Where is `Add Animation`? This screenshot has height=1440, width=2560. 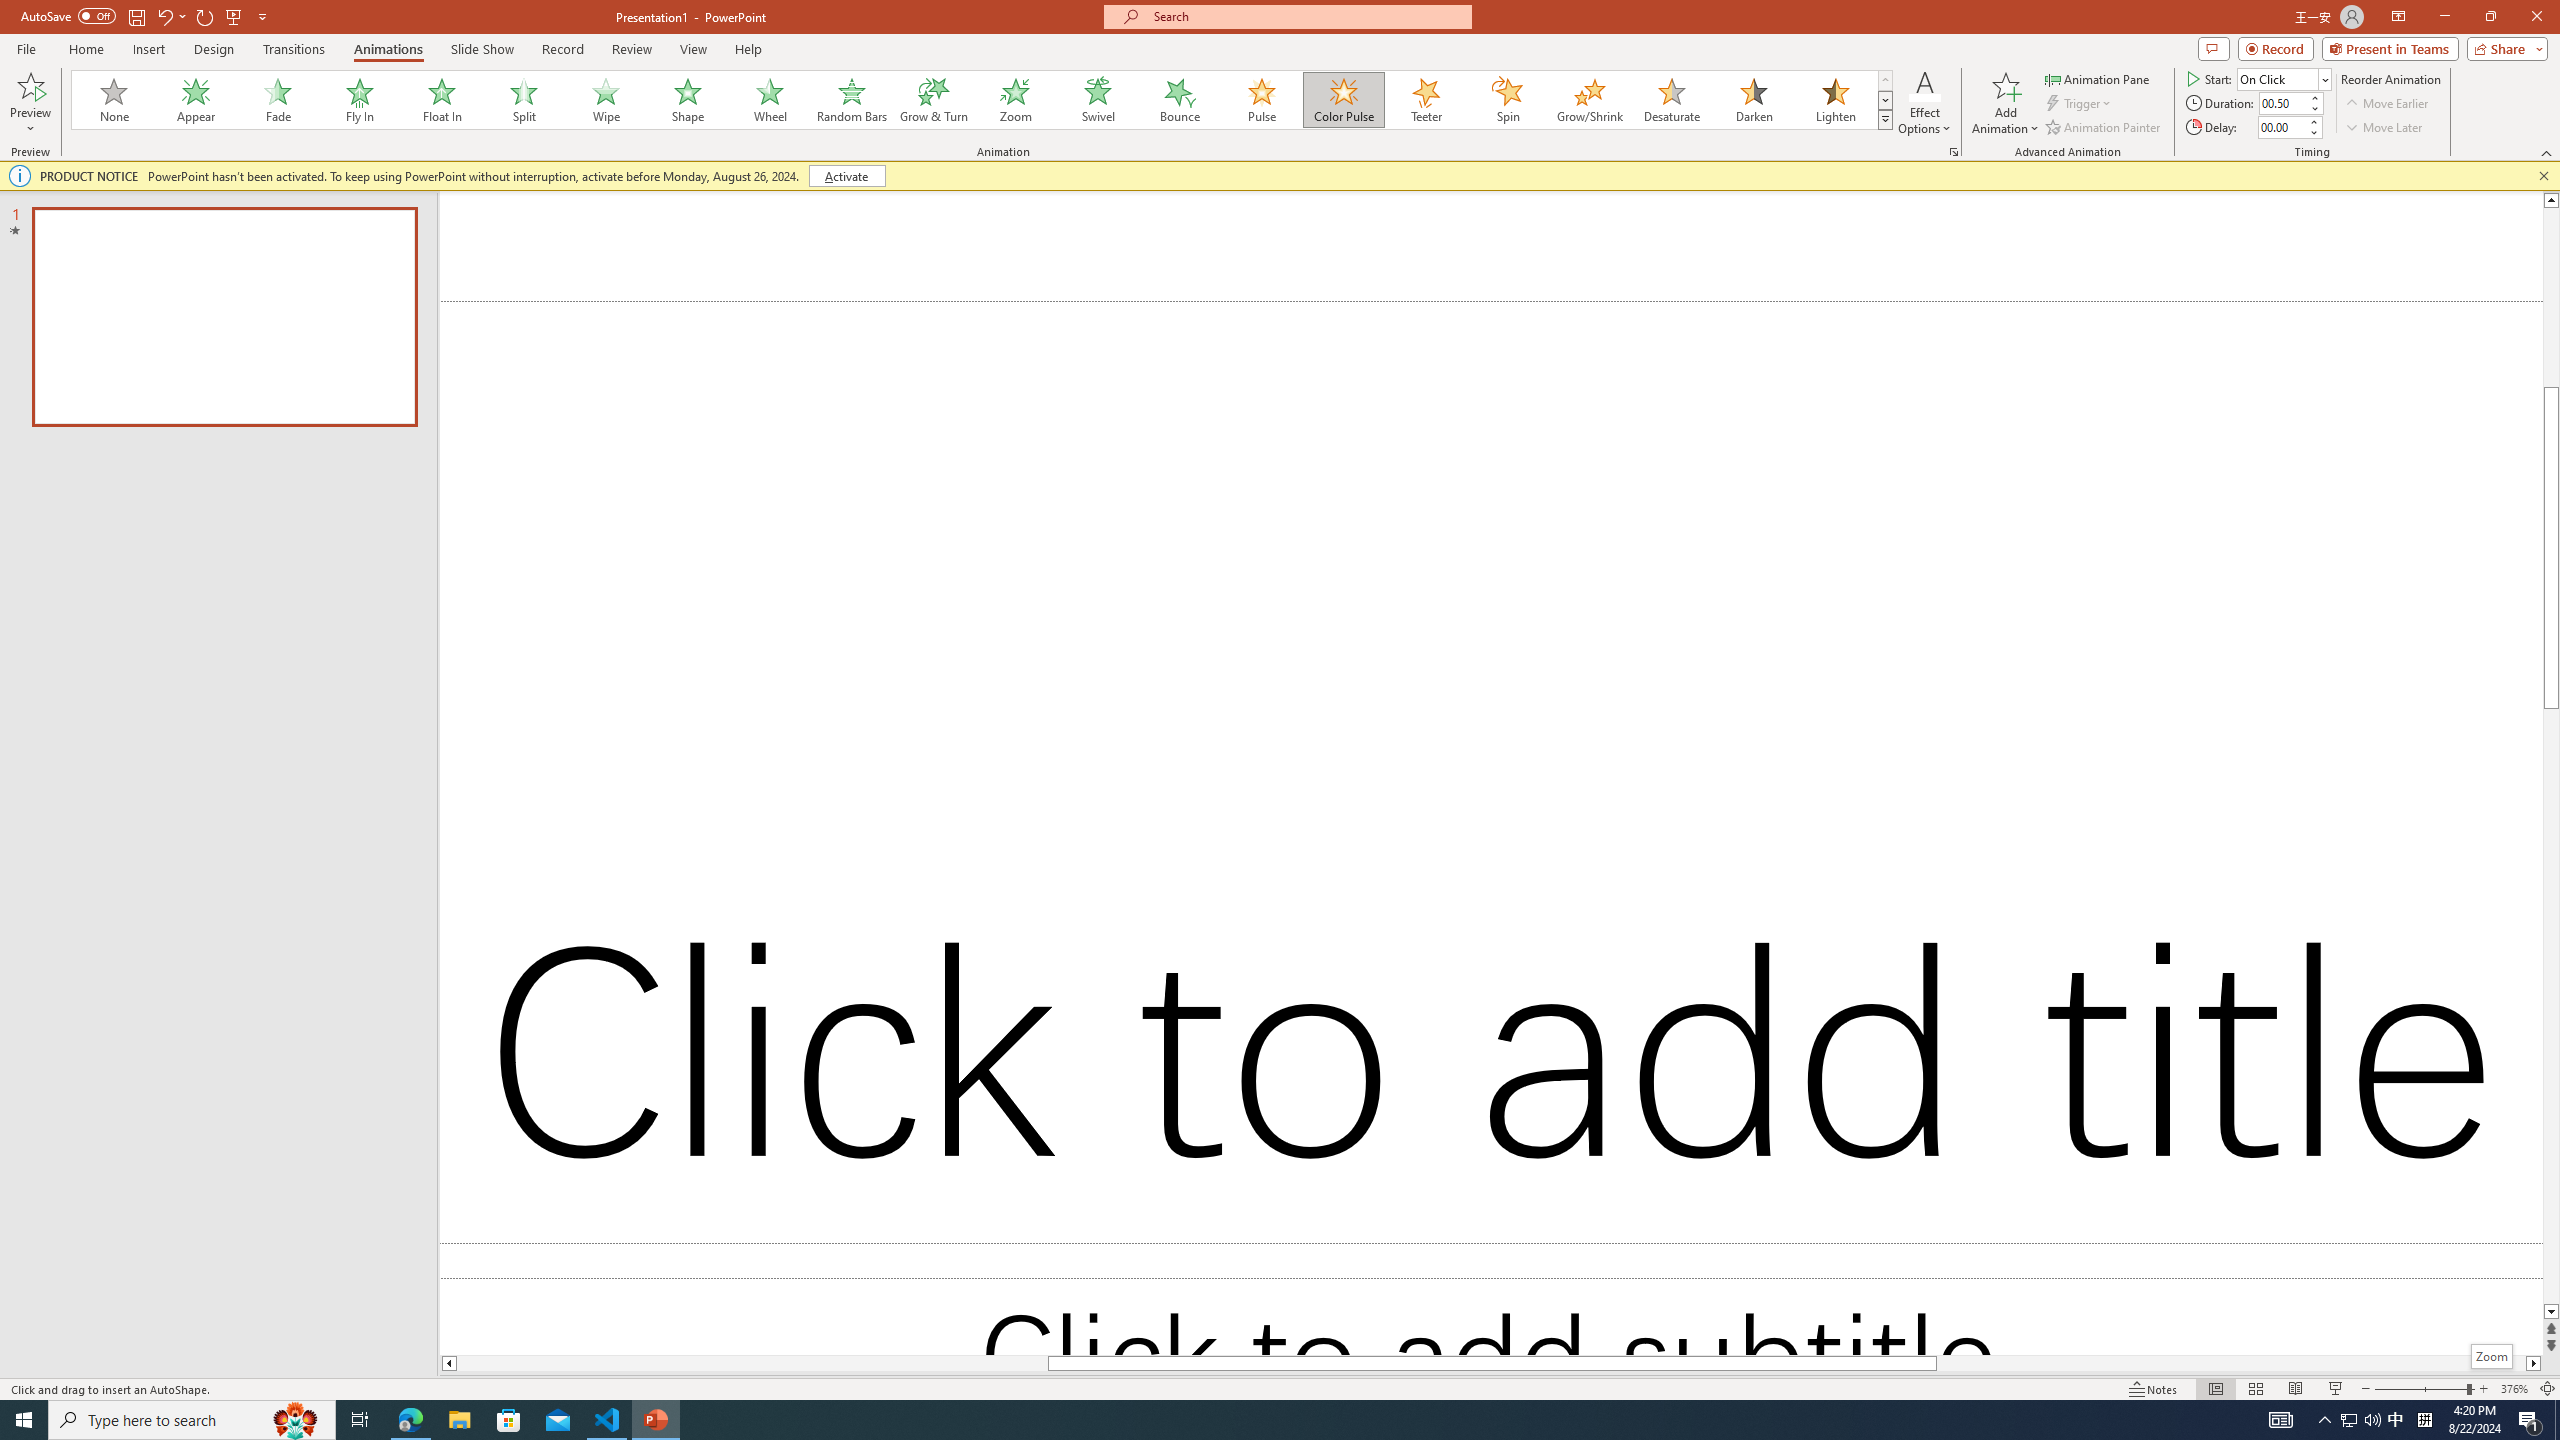 Add Animation is located at coordinates (2006, 103).